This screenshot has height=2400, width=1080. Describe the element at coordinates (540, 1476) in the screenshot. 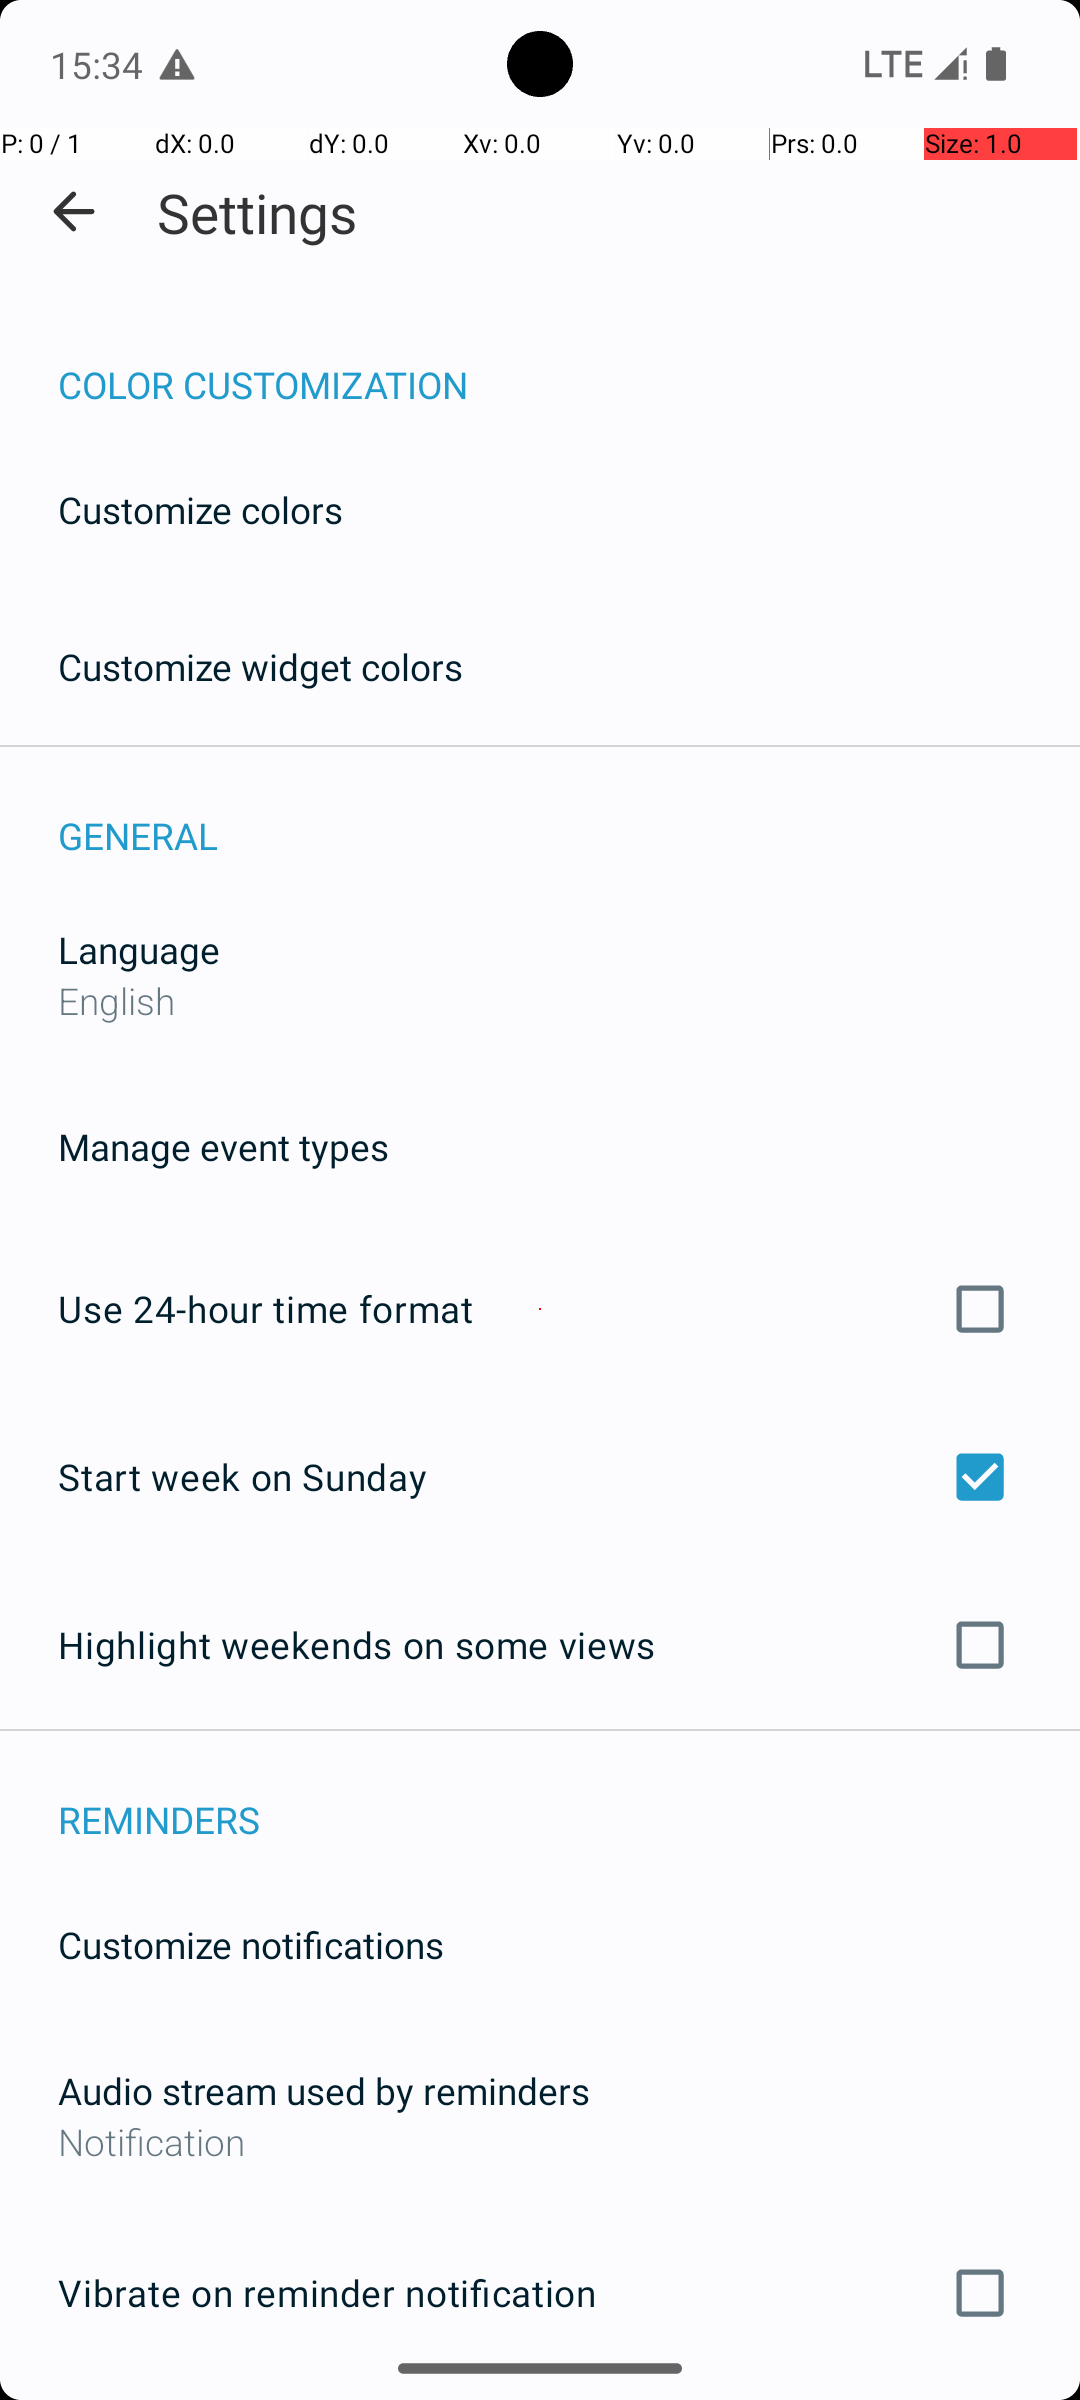

I see `Start week on Sunday` at that location.